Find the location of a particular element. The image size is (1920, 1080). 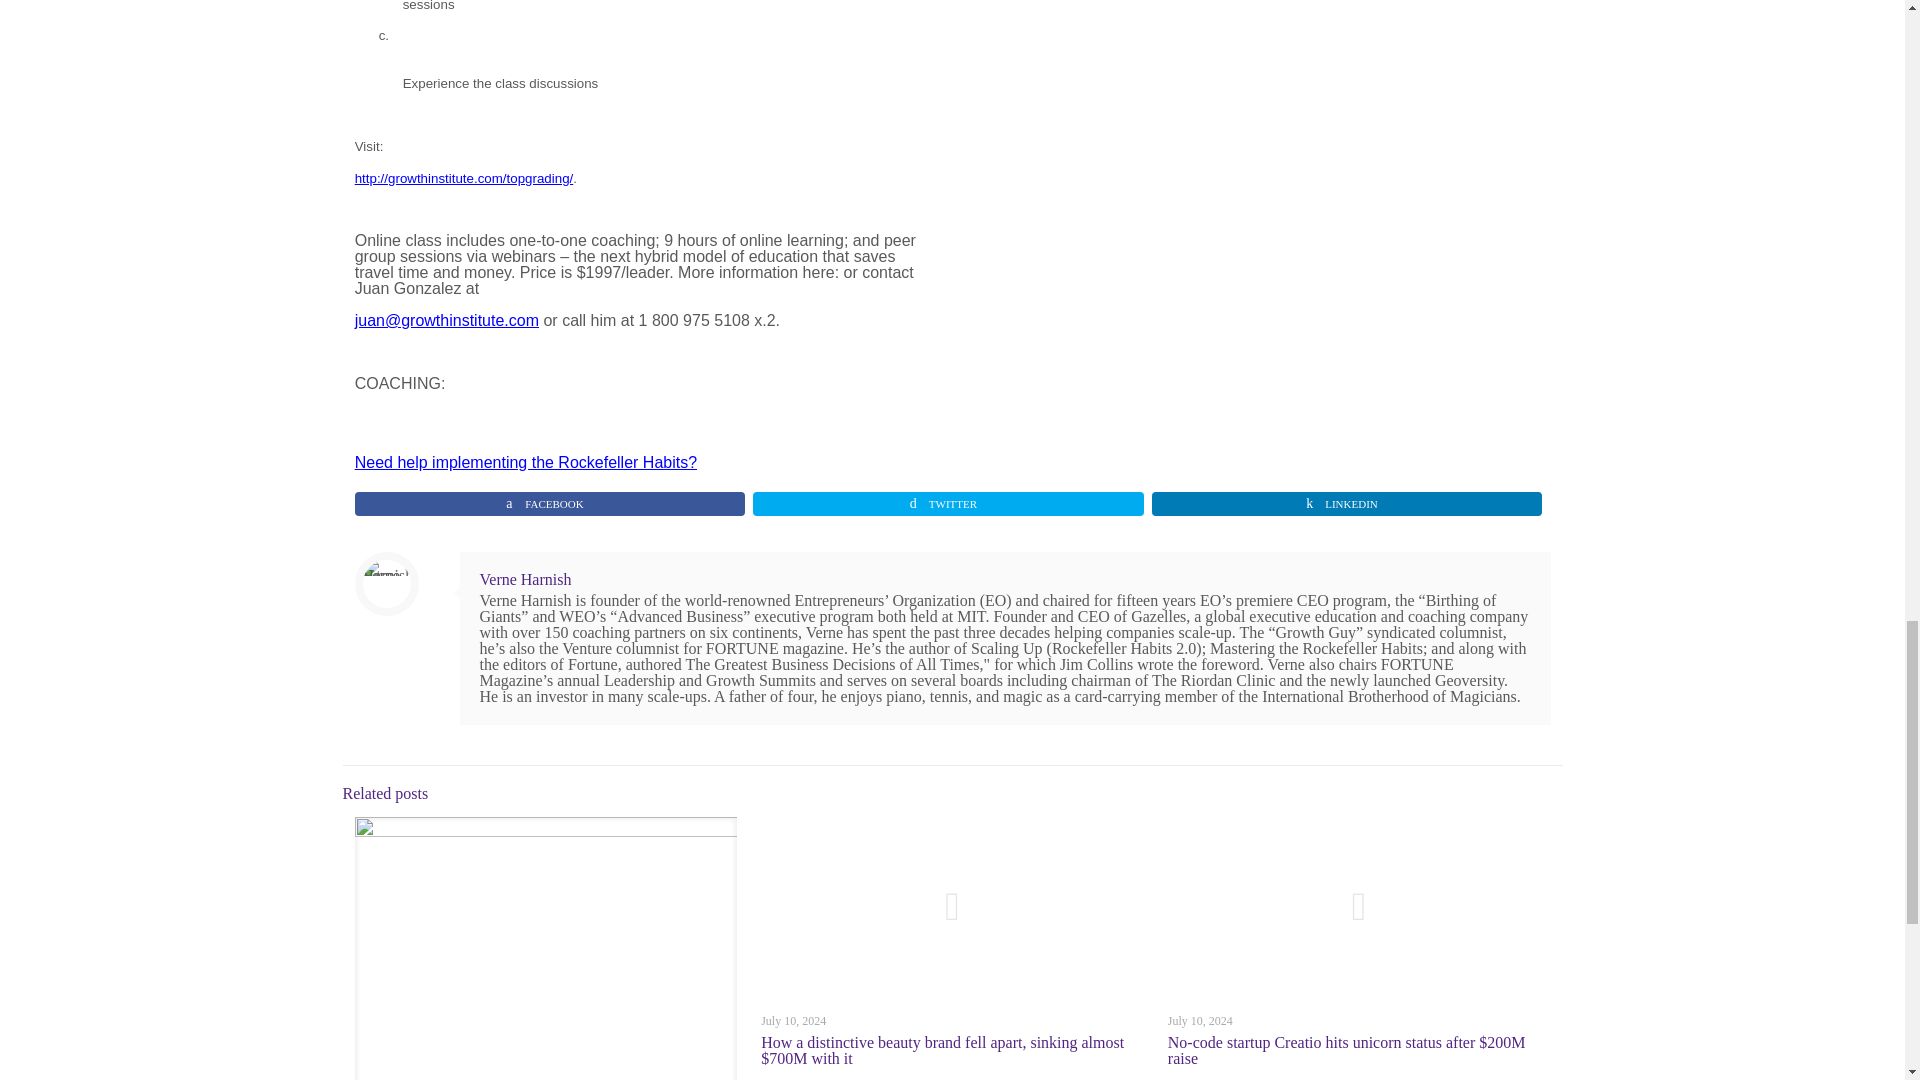

Share on Twitter is located at coordinates (948, 504).